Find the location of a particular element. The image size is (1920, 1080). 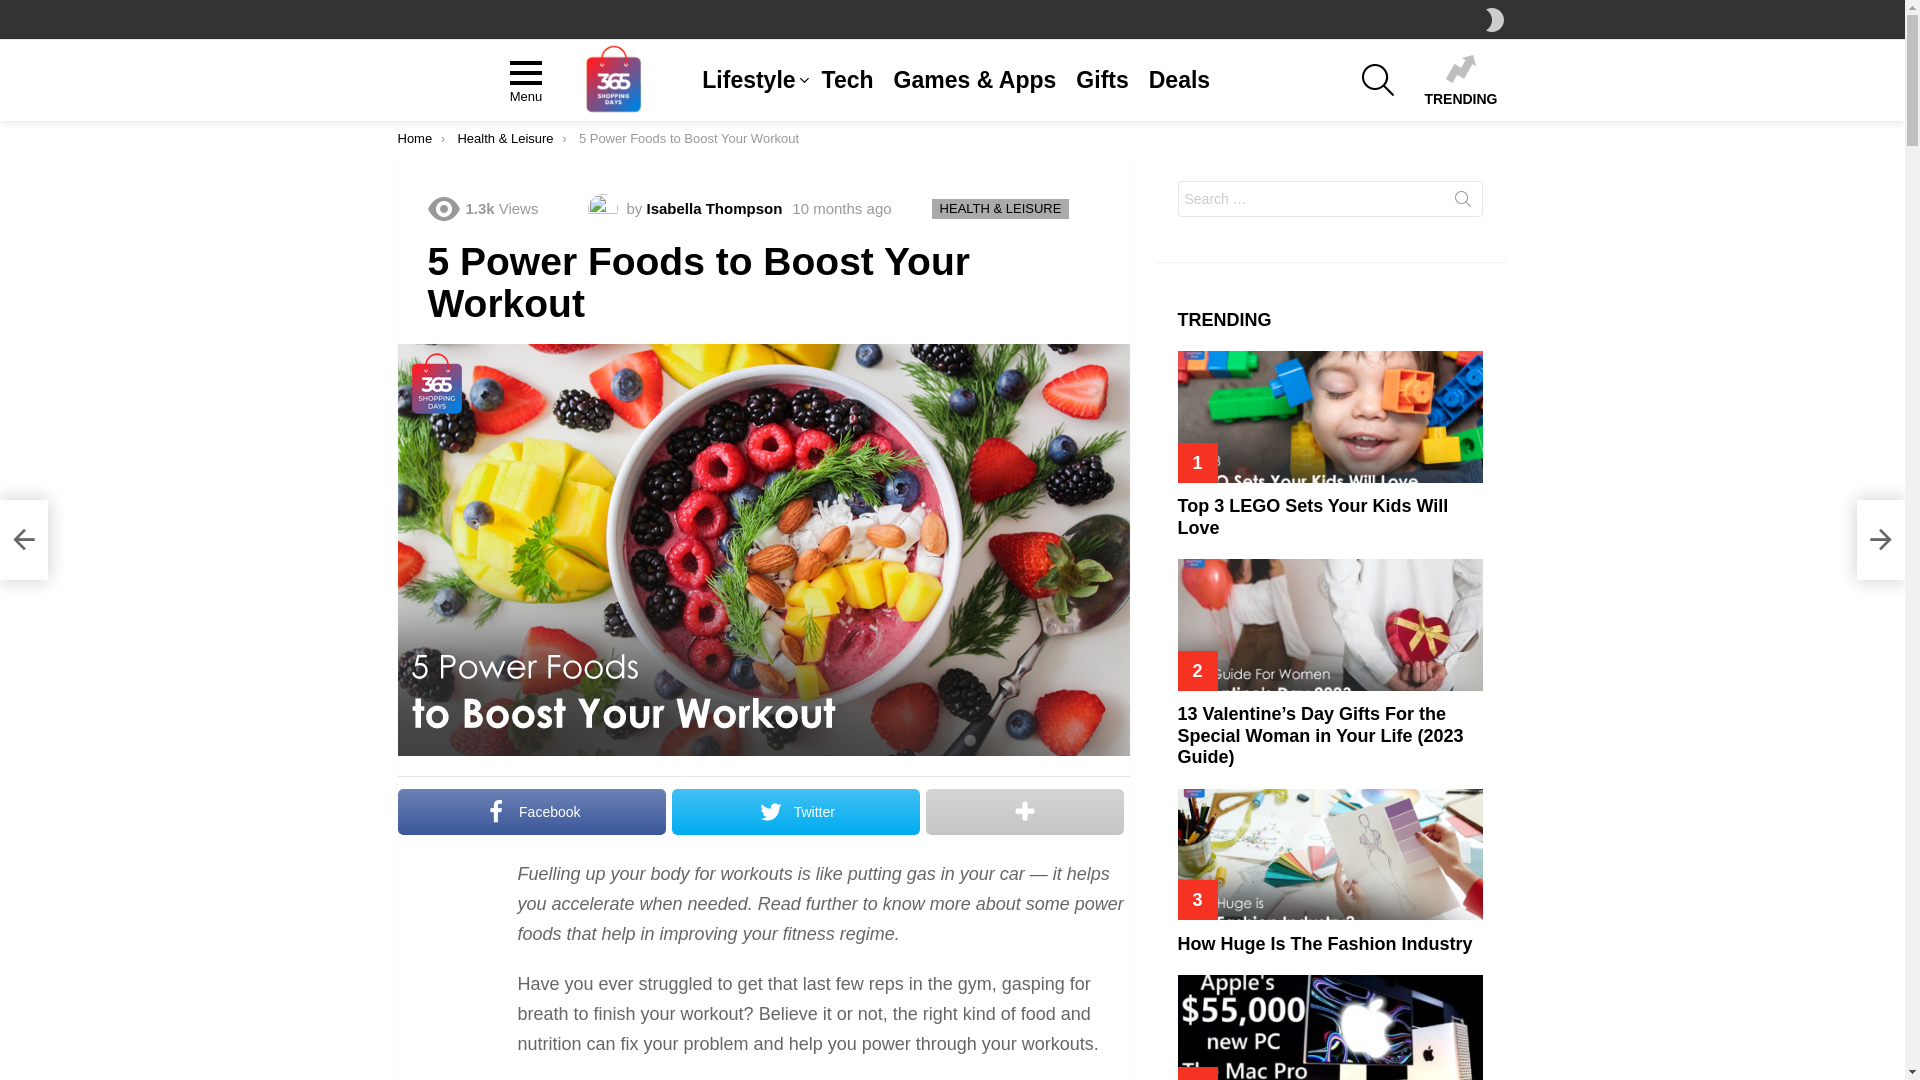

How Huge Is The Fashion Industry is located at coordinates (1326, 944).